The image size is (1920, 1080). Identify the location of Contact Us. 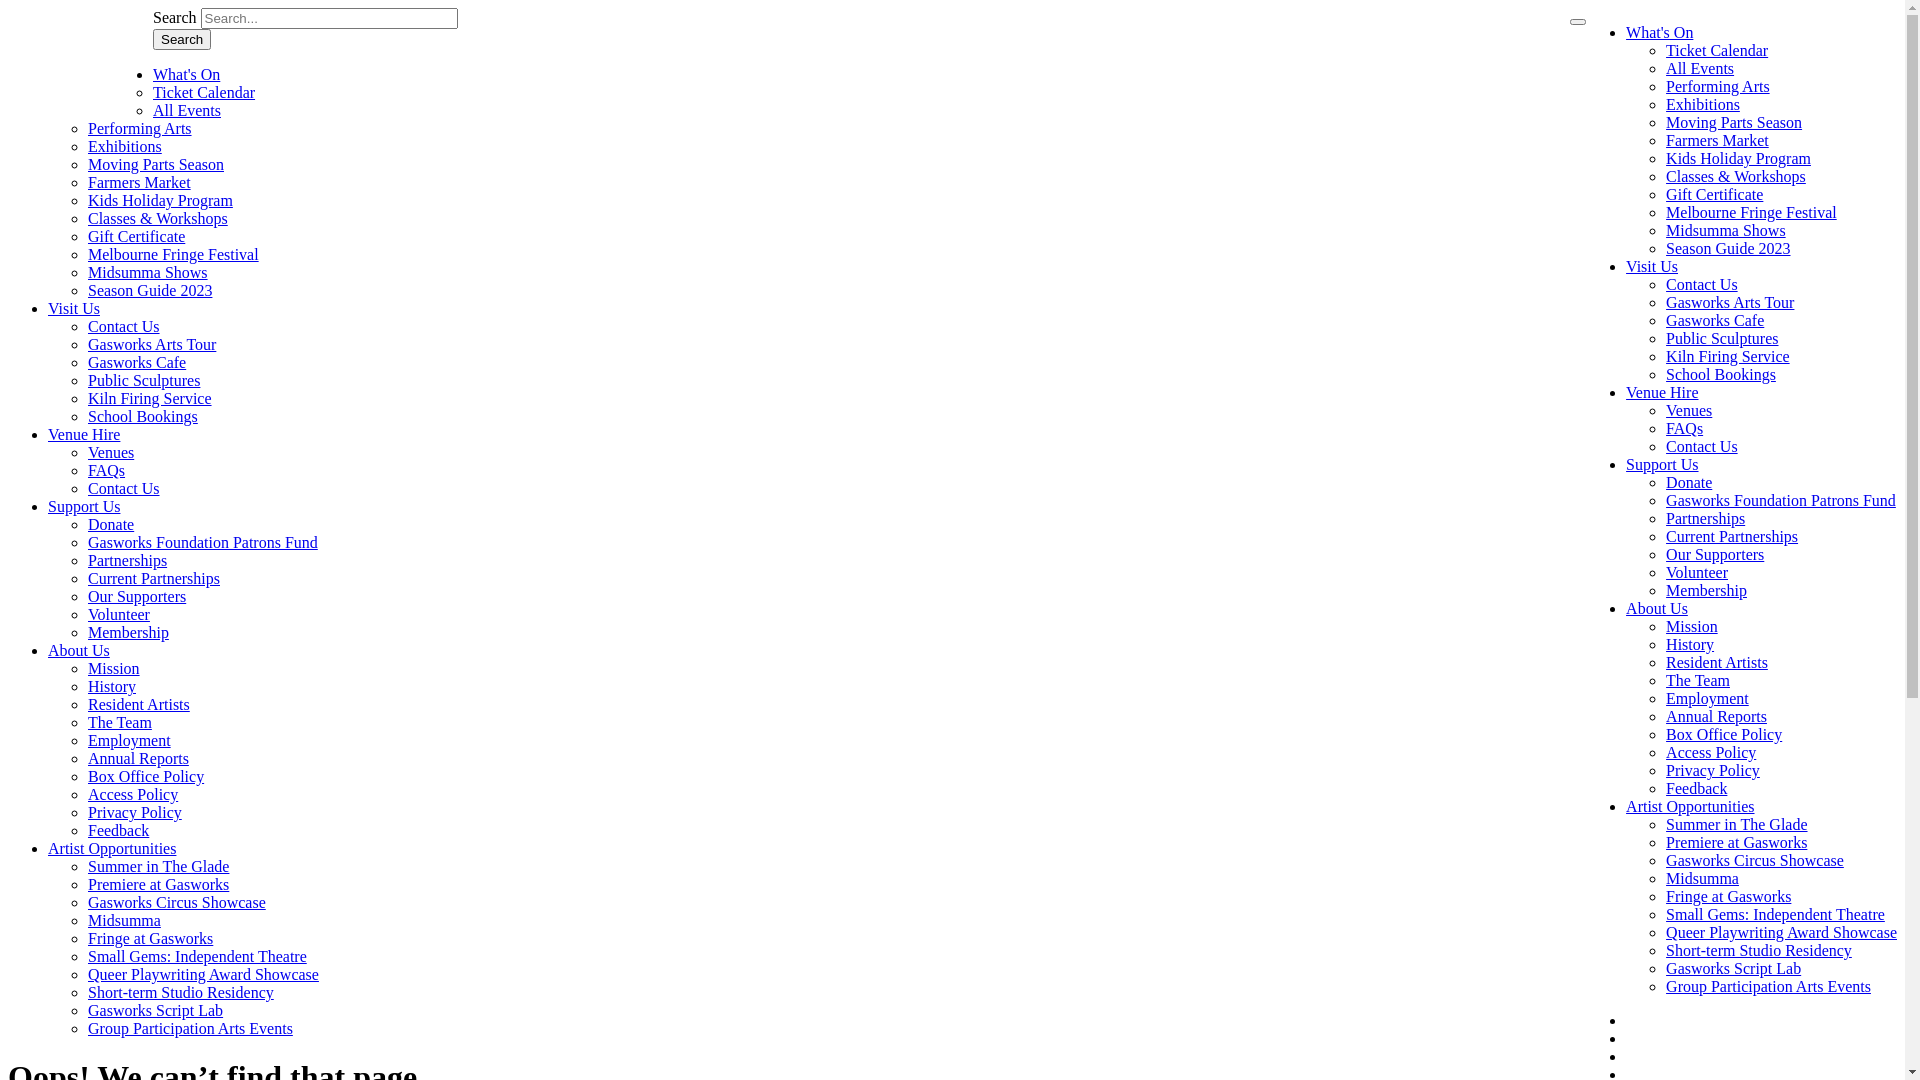
(124, 326).